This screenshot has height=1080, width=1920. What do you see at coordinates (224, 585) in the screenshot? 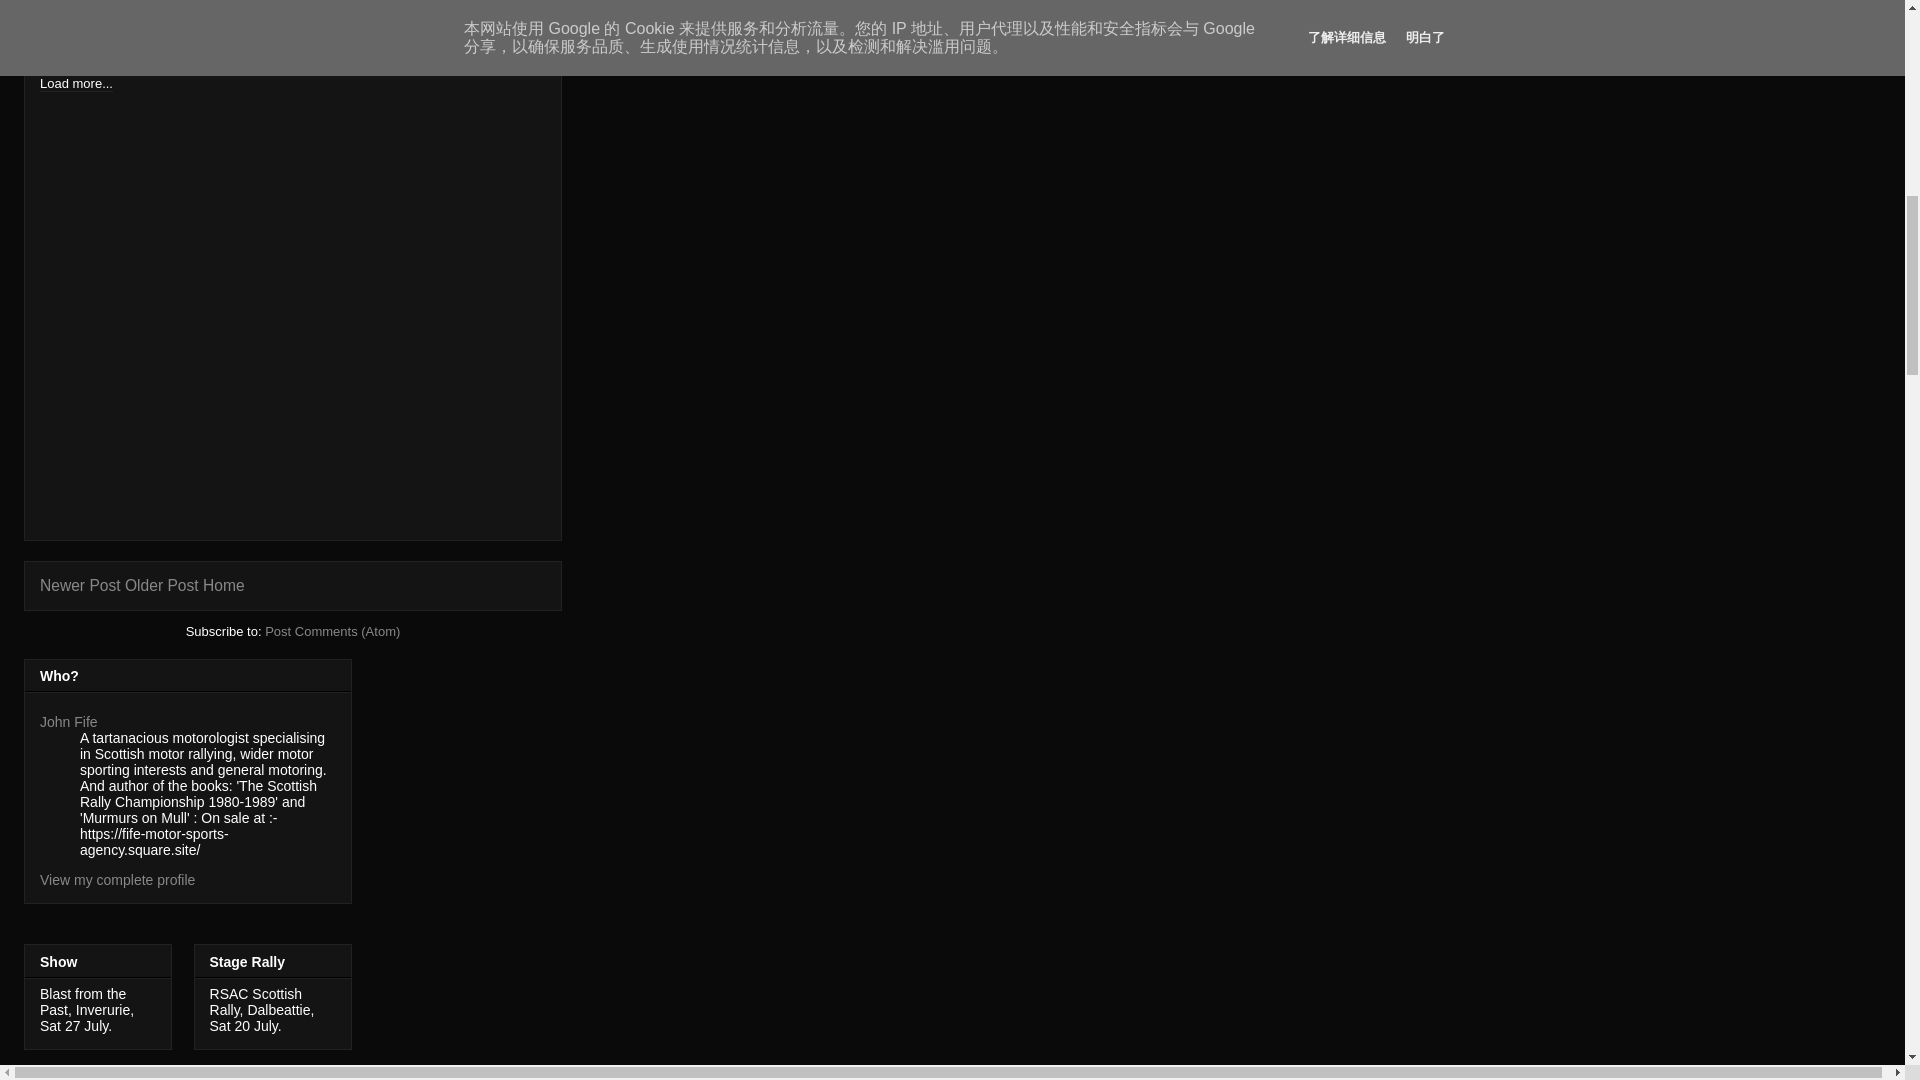
I see `Home` at bounding box center [224, 585].